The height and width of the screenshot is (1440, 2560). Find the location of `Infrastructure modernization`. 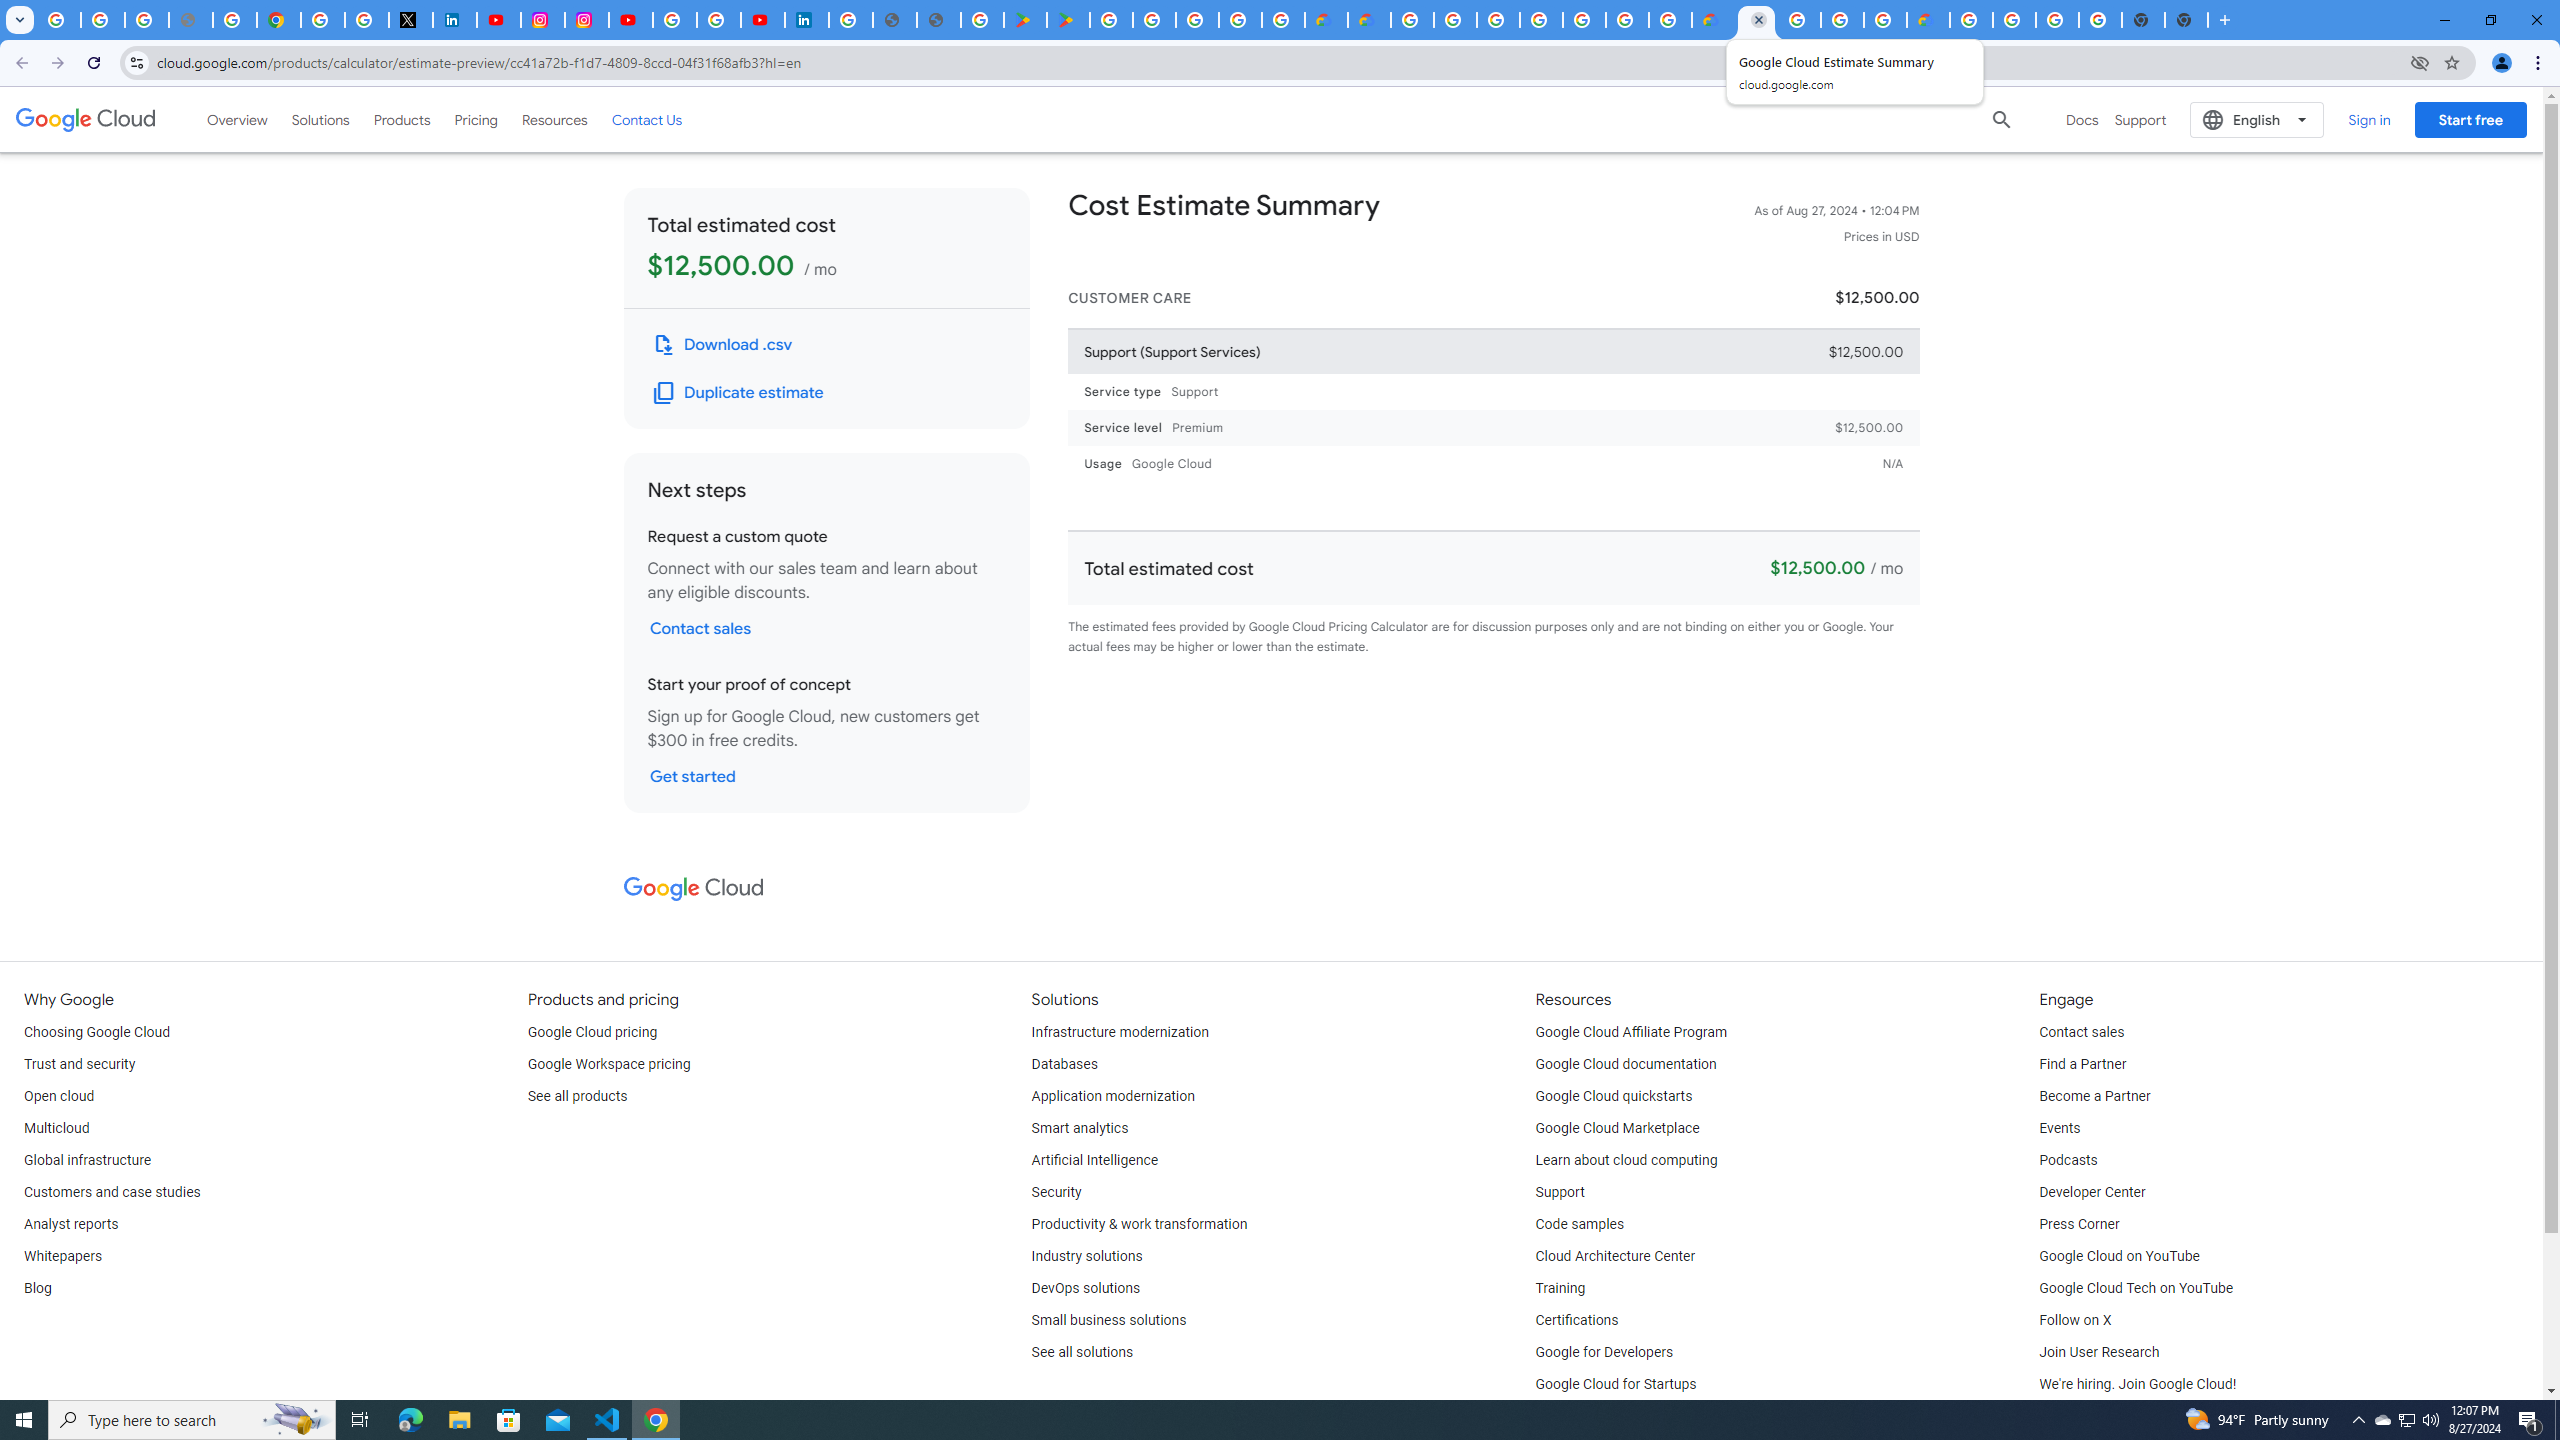

Infrastructure modernization is located at coordinates (1120, 1032).